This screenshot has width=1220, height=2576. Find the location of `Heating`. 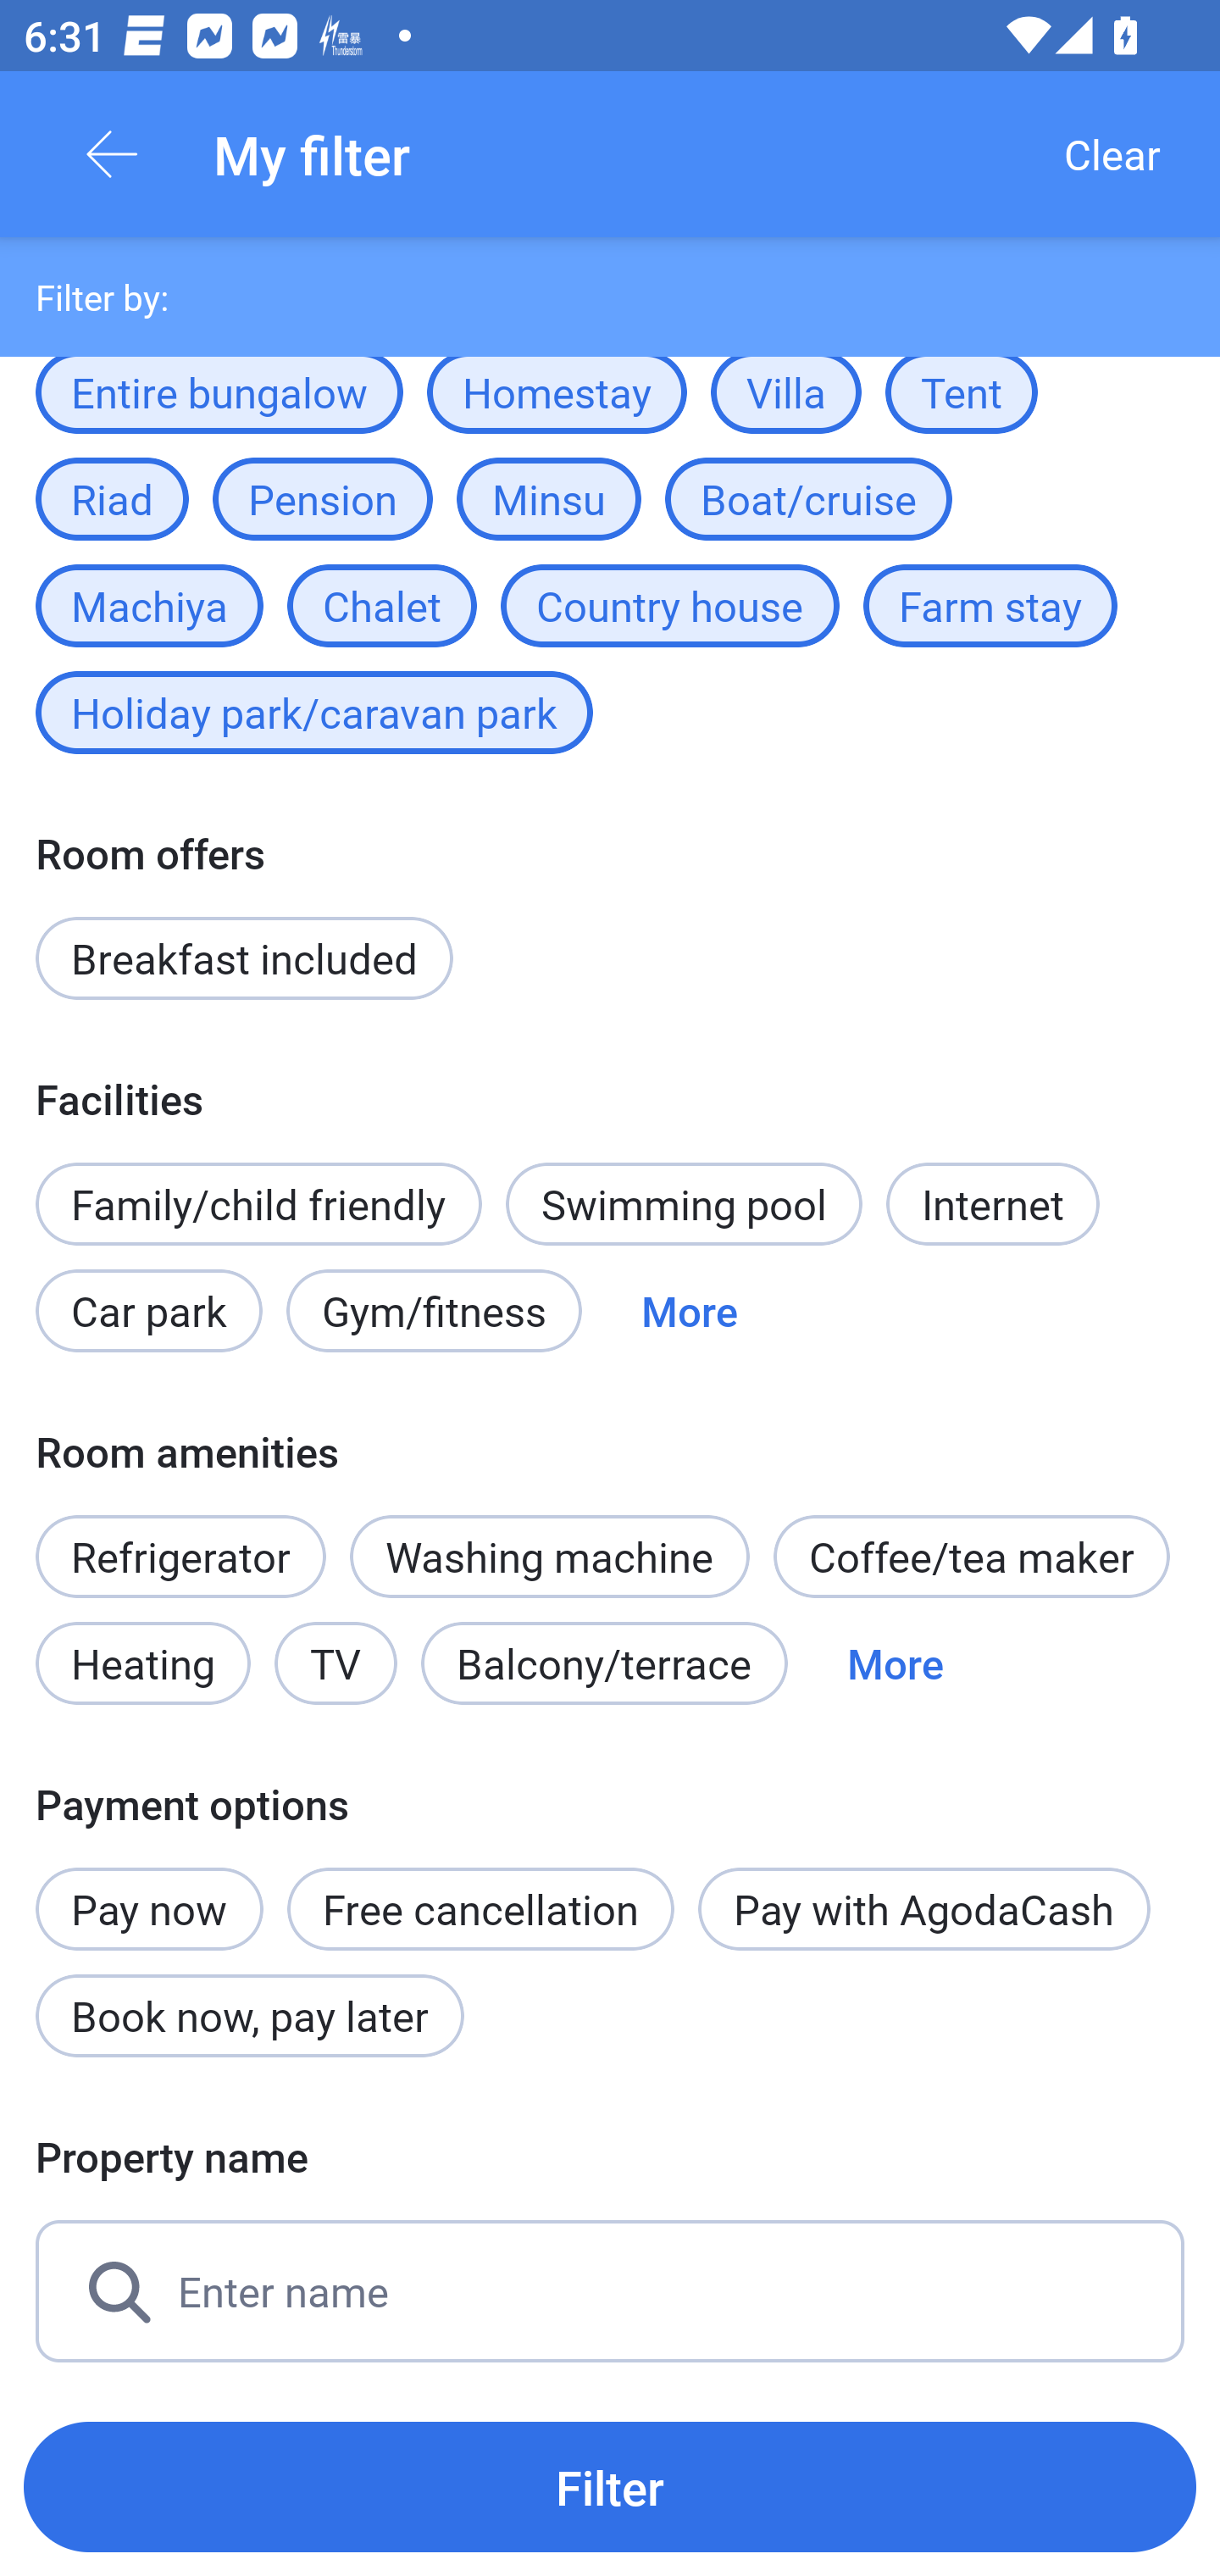

Heating is located at coordinates (142, 1663).